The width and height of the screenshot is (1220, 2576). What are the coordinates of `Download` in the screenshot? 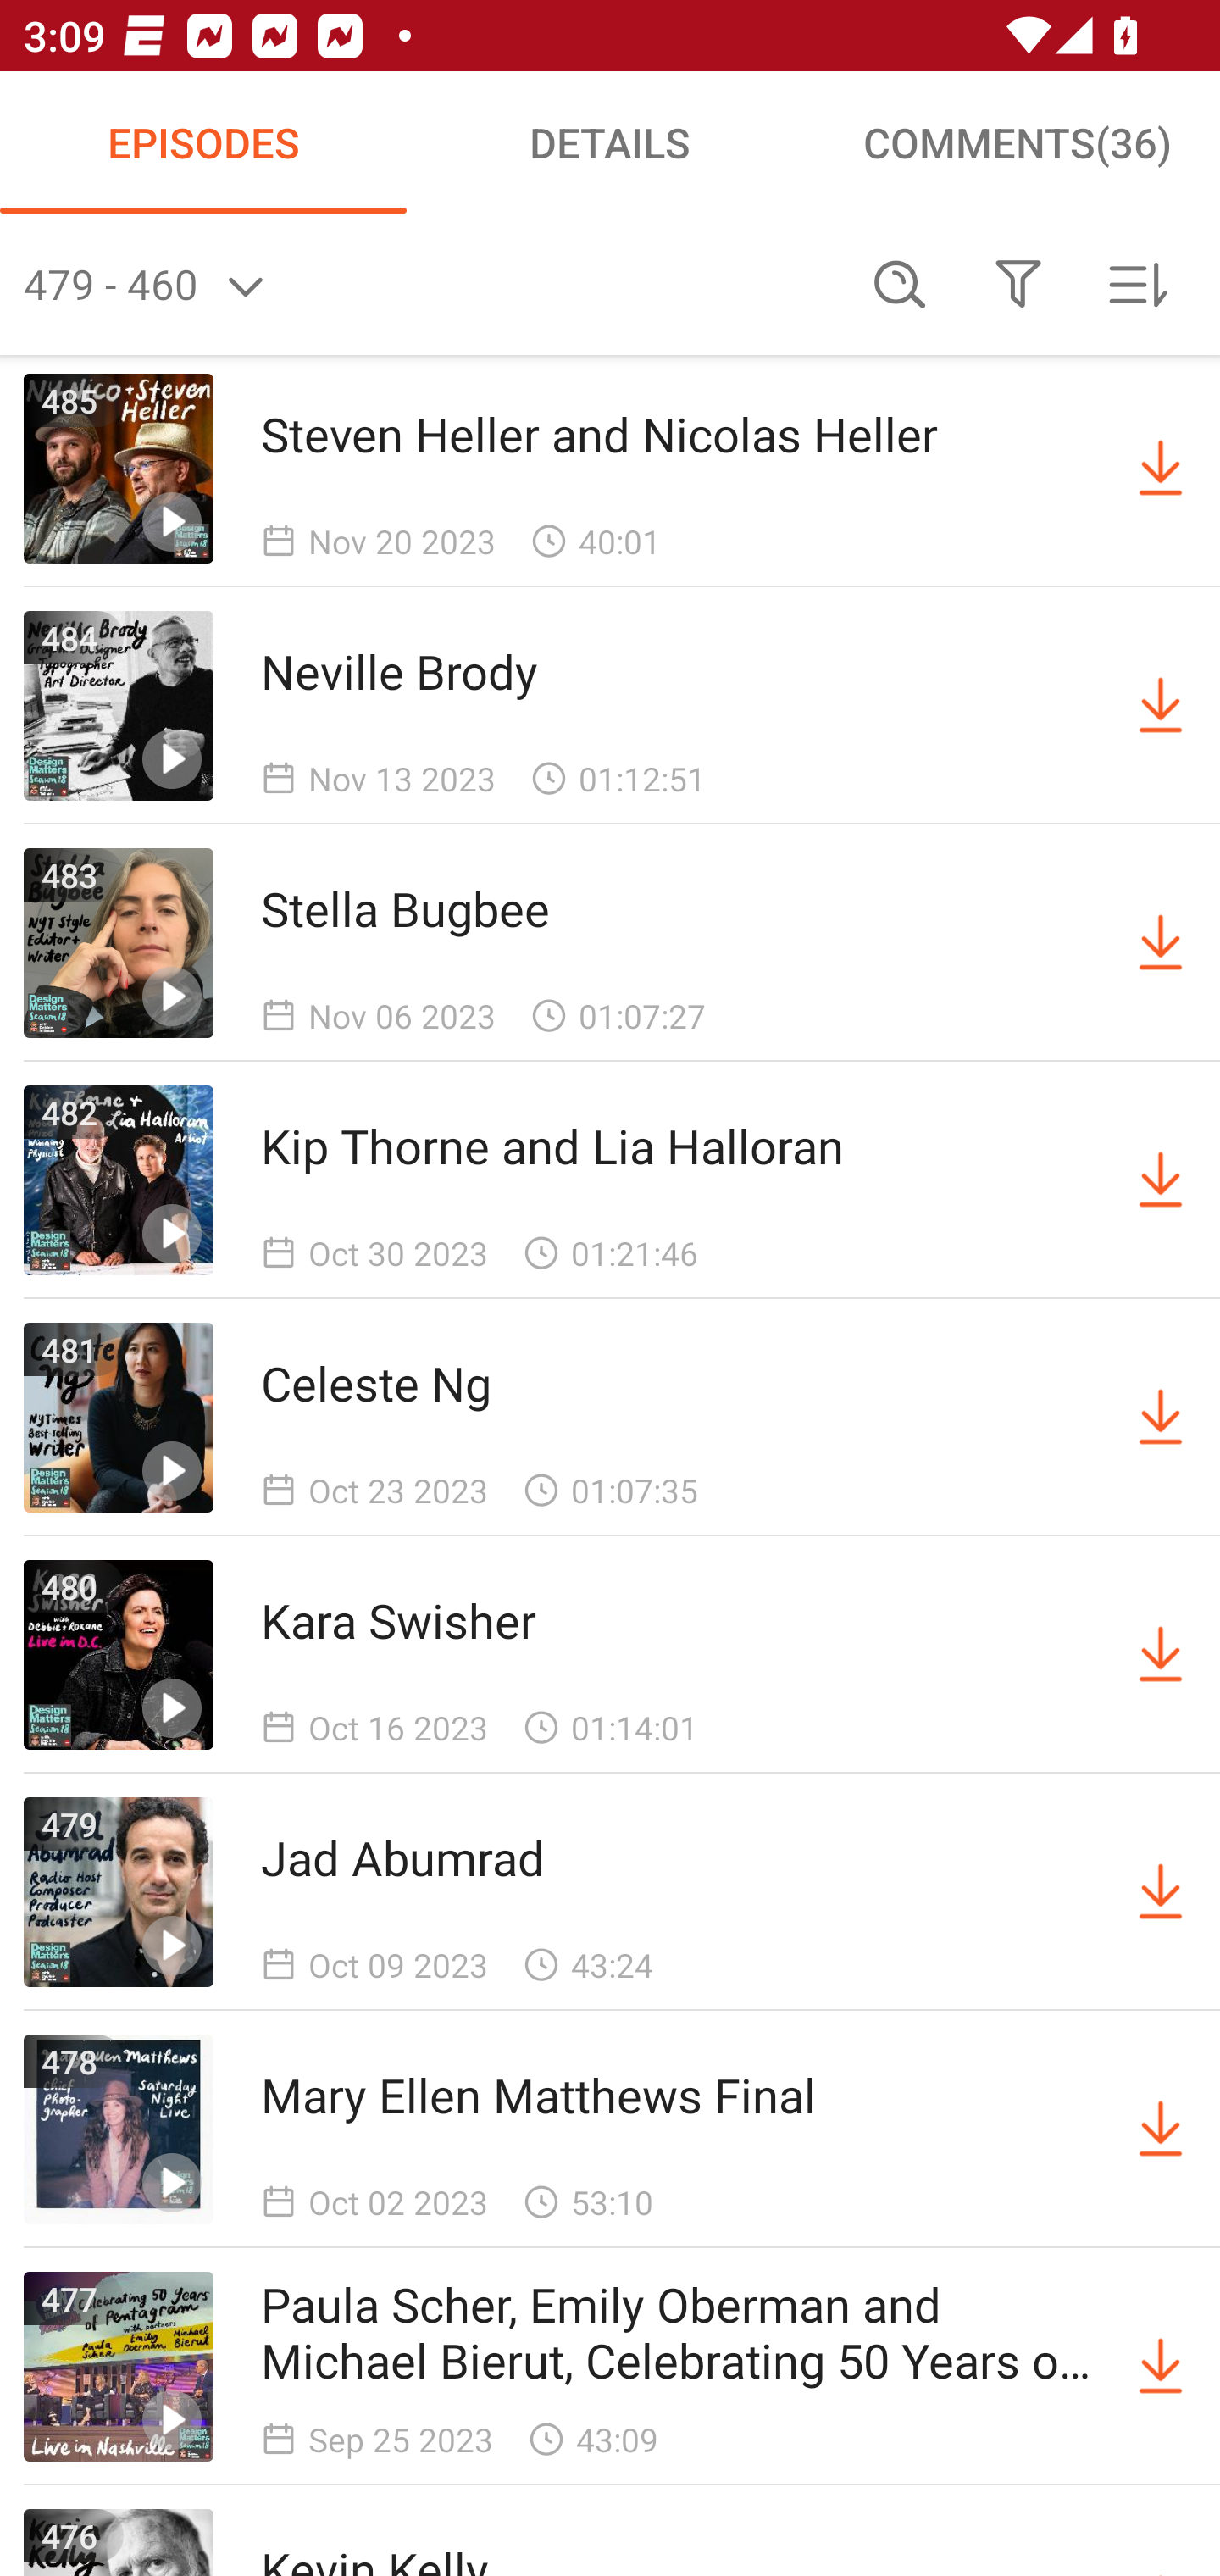 It's located at (1161, 705).